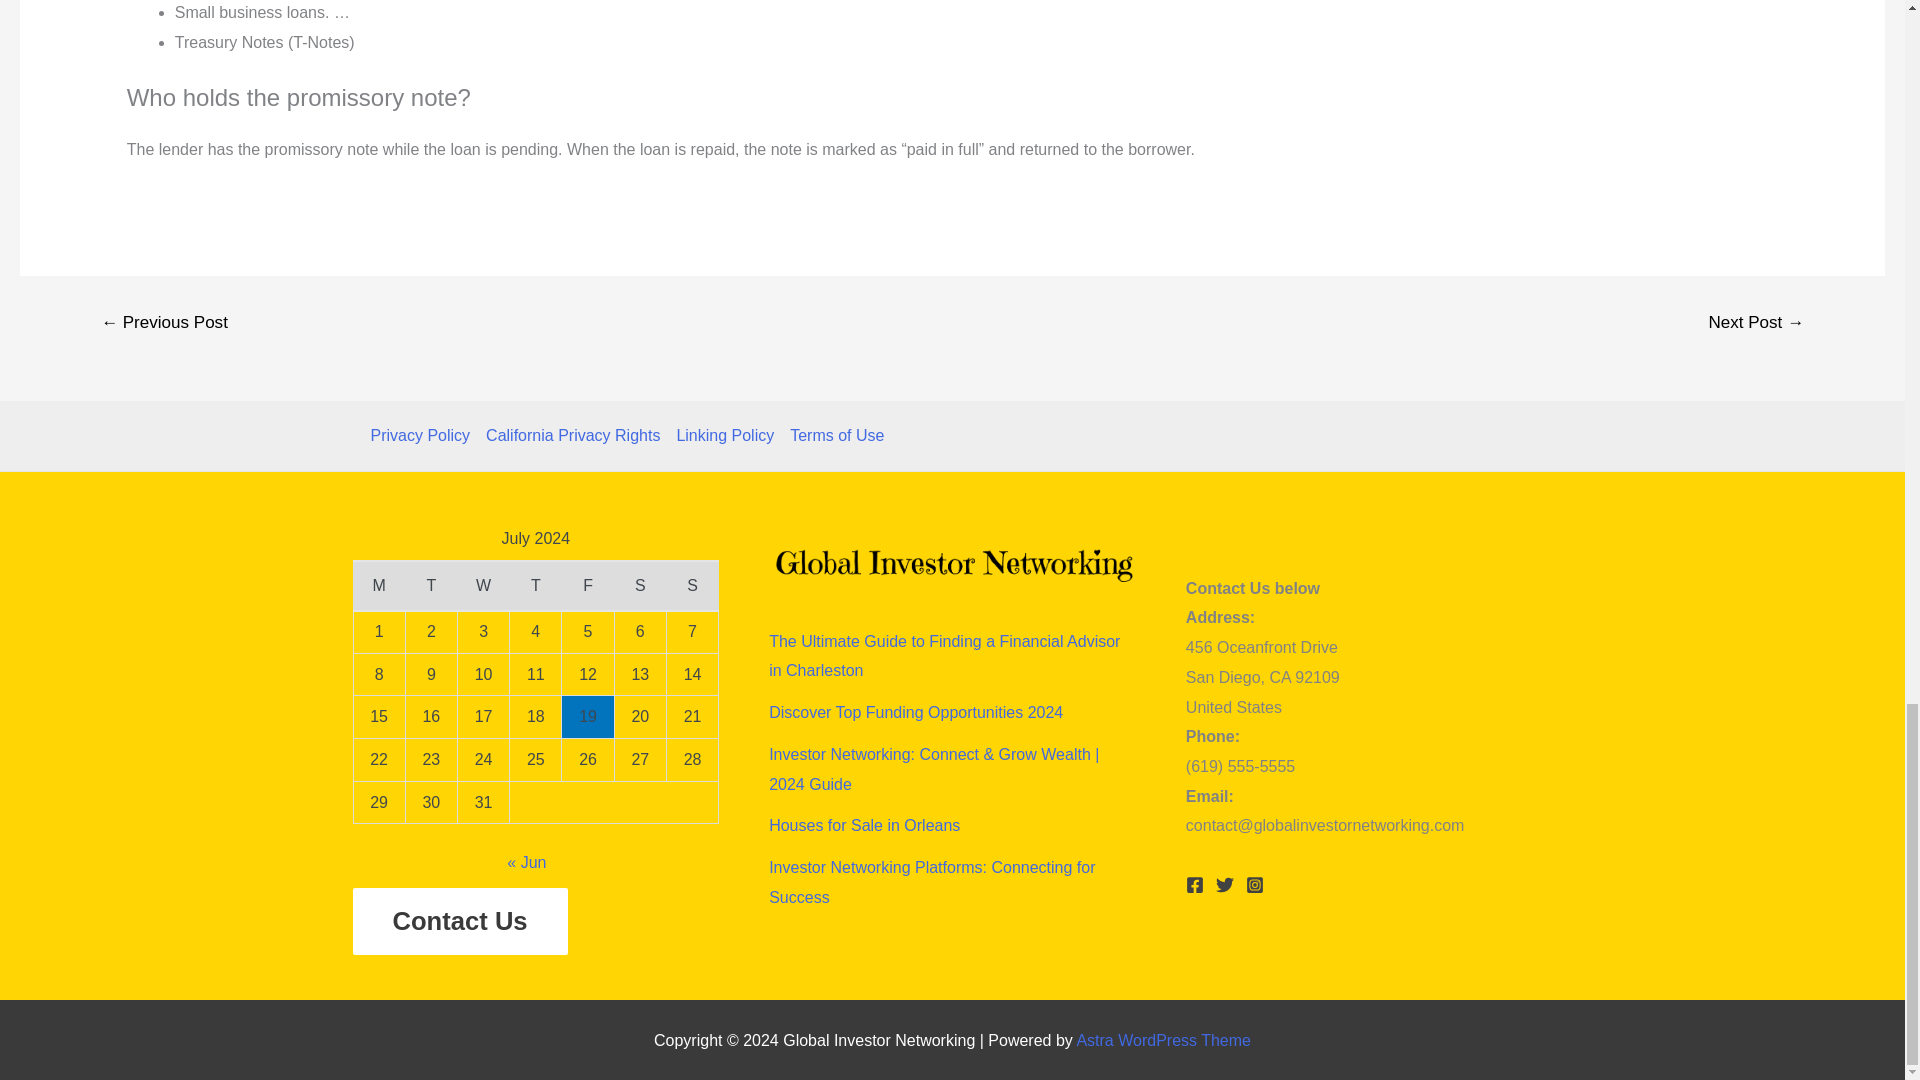  Describe the element at coordinates (640, 586) in the screenshot. I see `Saturday` at that location.